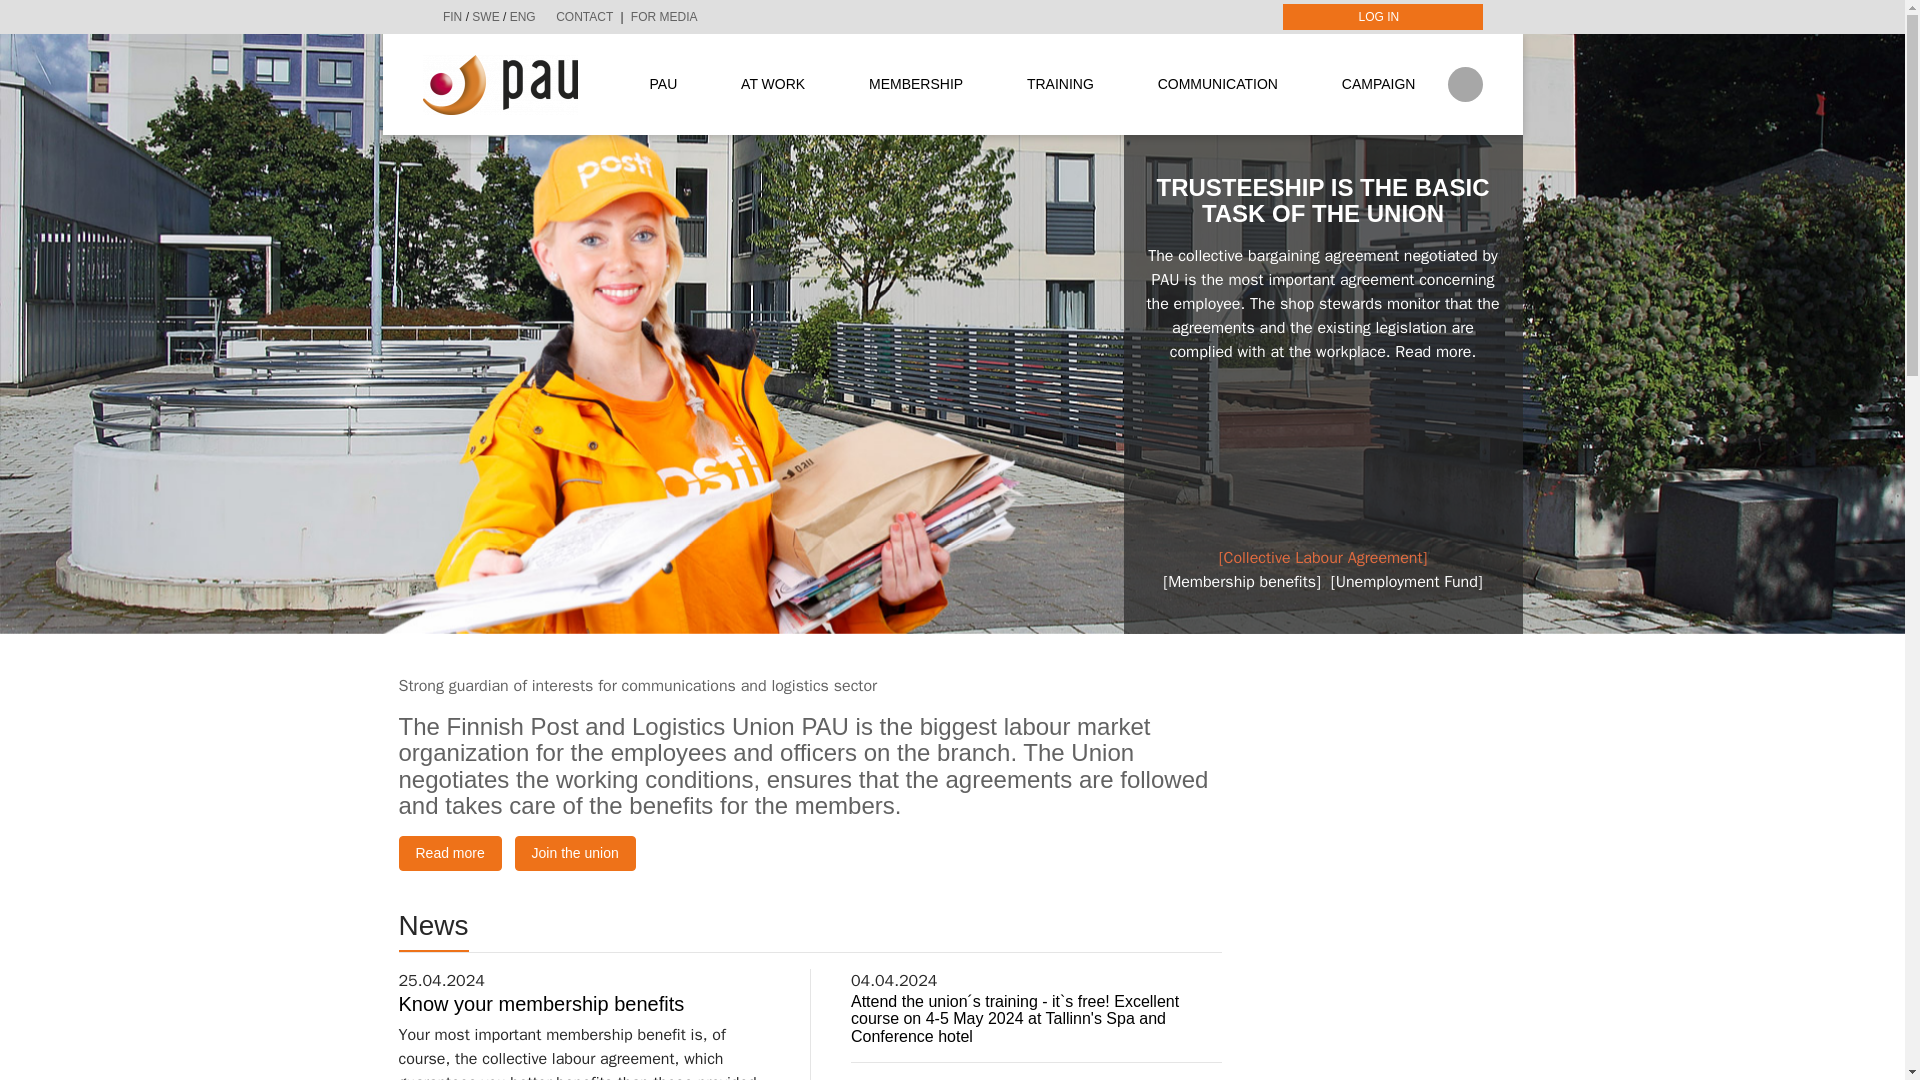 The width and height of the screenshot is (1920, 1080). Describe the element at coordinates (584, 16) in the screenshot. I see `CONTACT` at that location.